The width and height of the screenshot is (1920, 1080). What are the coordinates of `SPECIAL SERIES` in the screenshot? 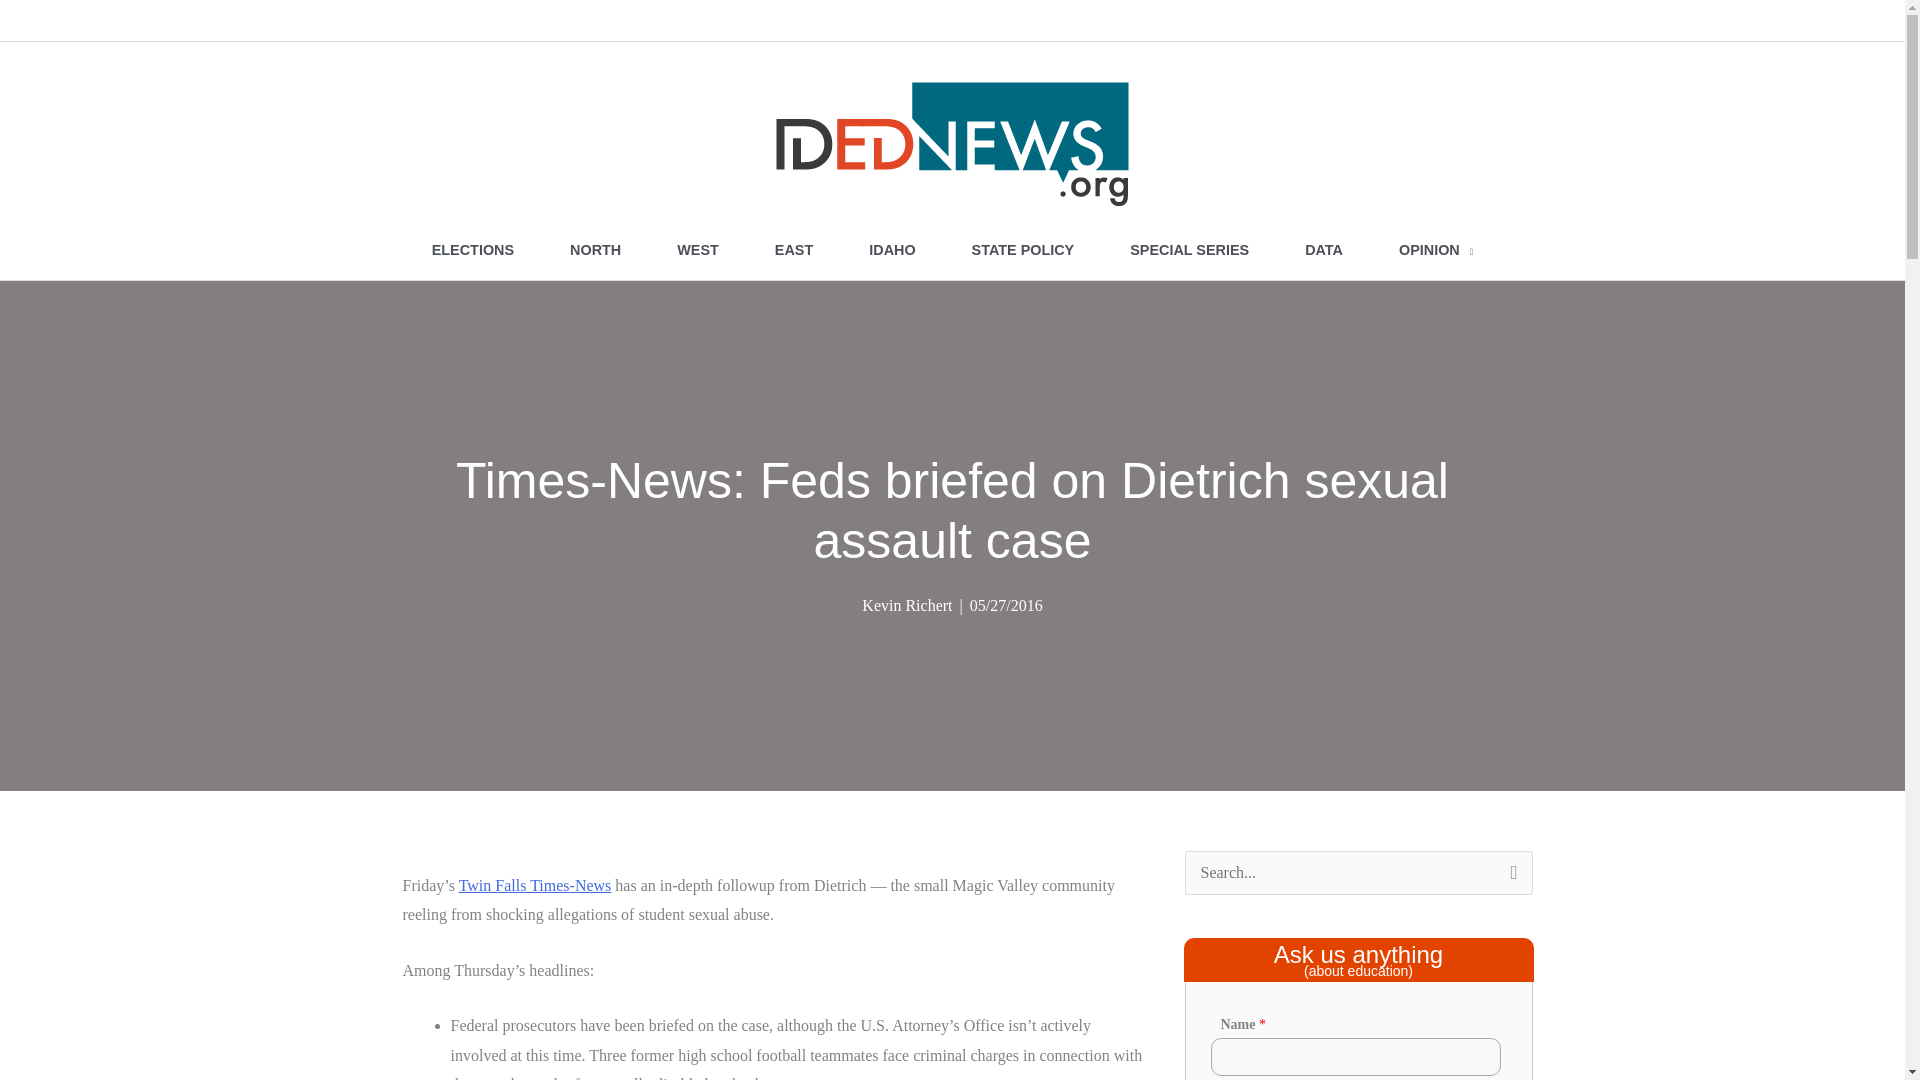 It's located at (1189, 250).